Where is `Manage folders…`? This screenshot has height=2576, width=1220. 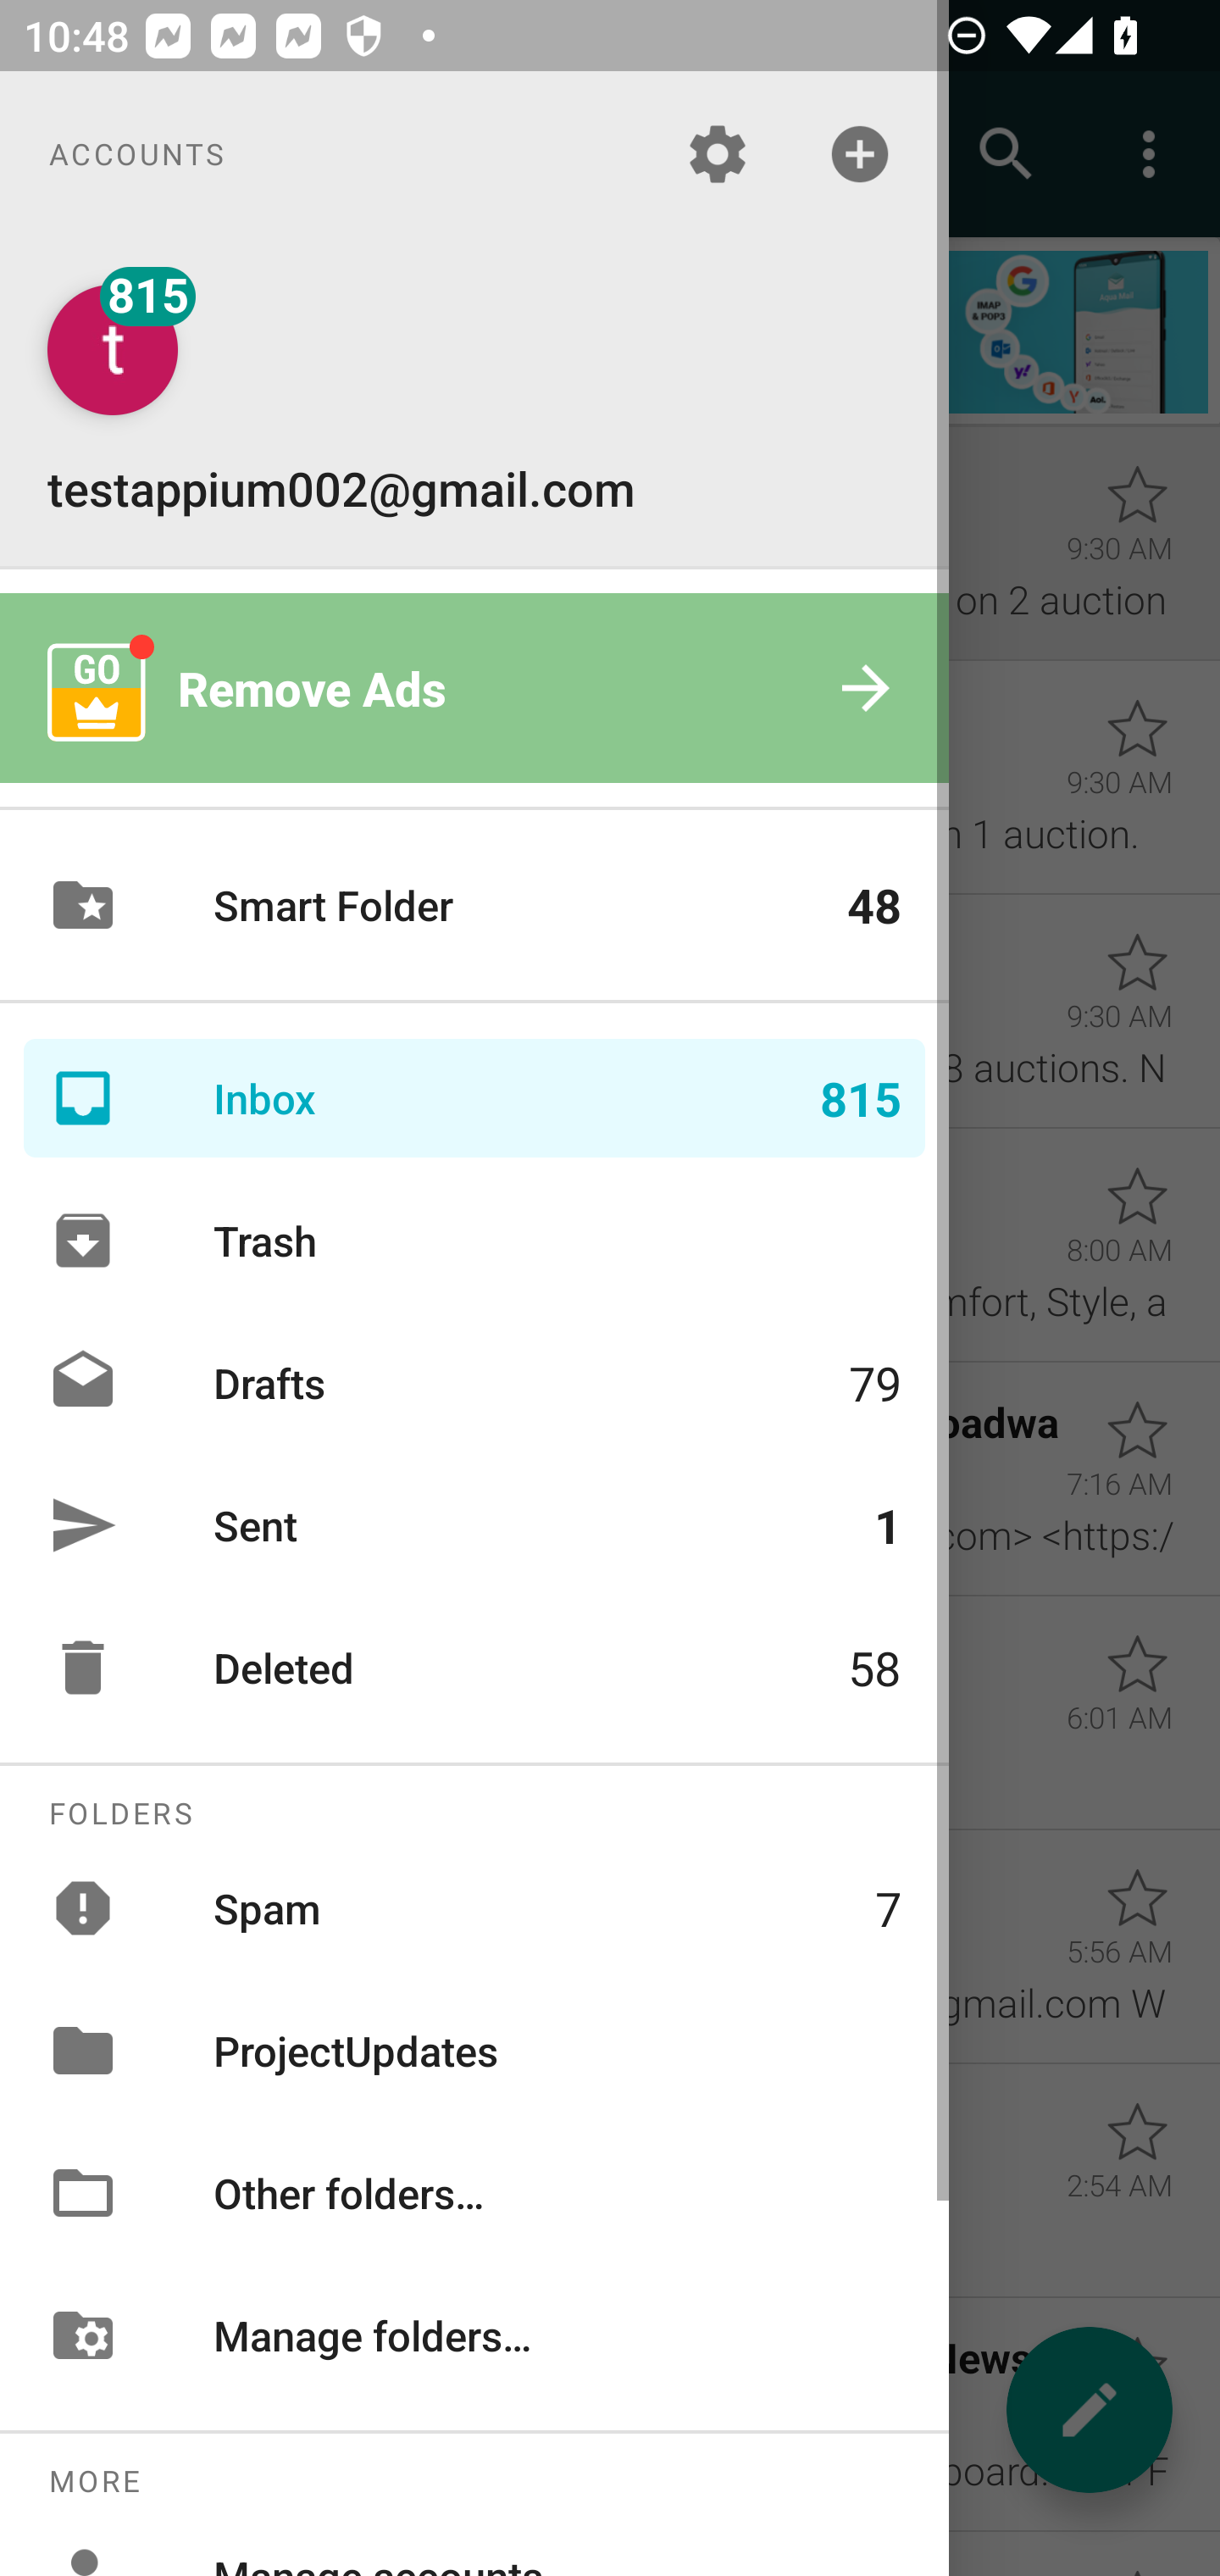 Manage folders… is located at coordinates (474, 2335).